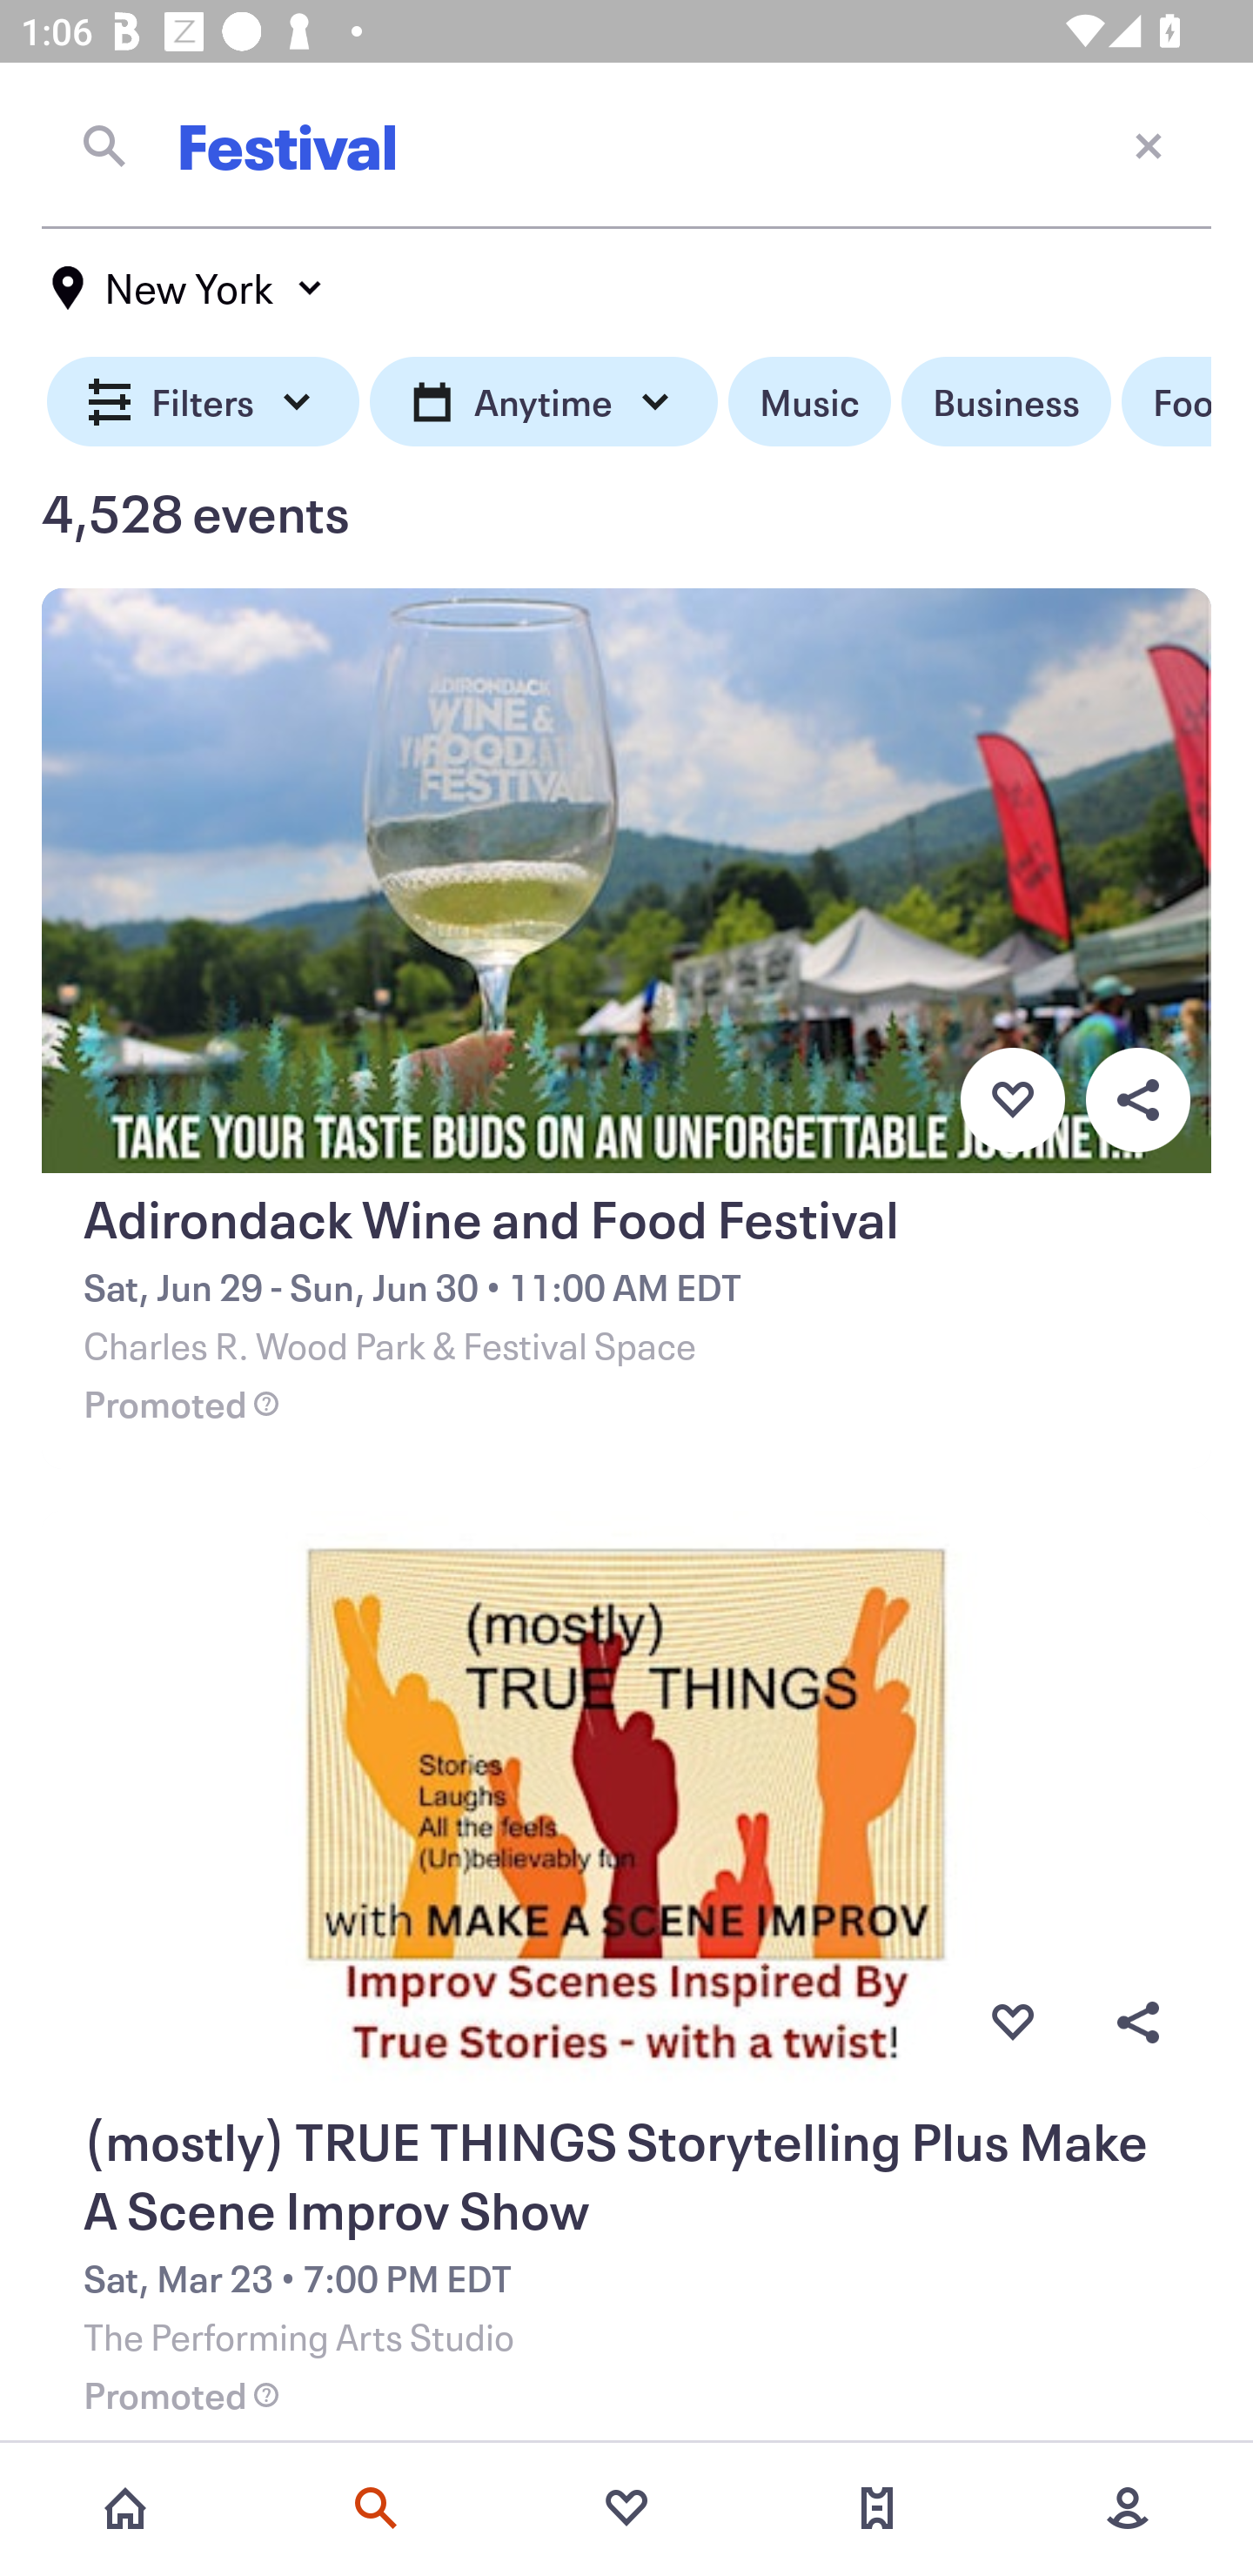 Image resolution: width=1253 pixels, height=2576 pixels. Describe the element at coordinates (1012, 2022) in the screenshot. I see `Favorite button` at that location.